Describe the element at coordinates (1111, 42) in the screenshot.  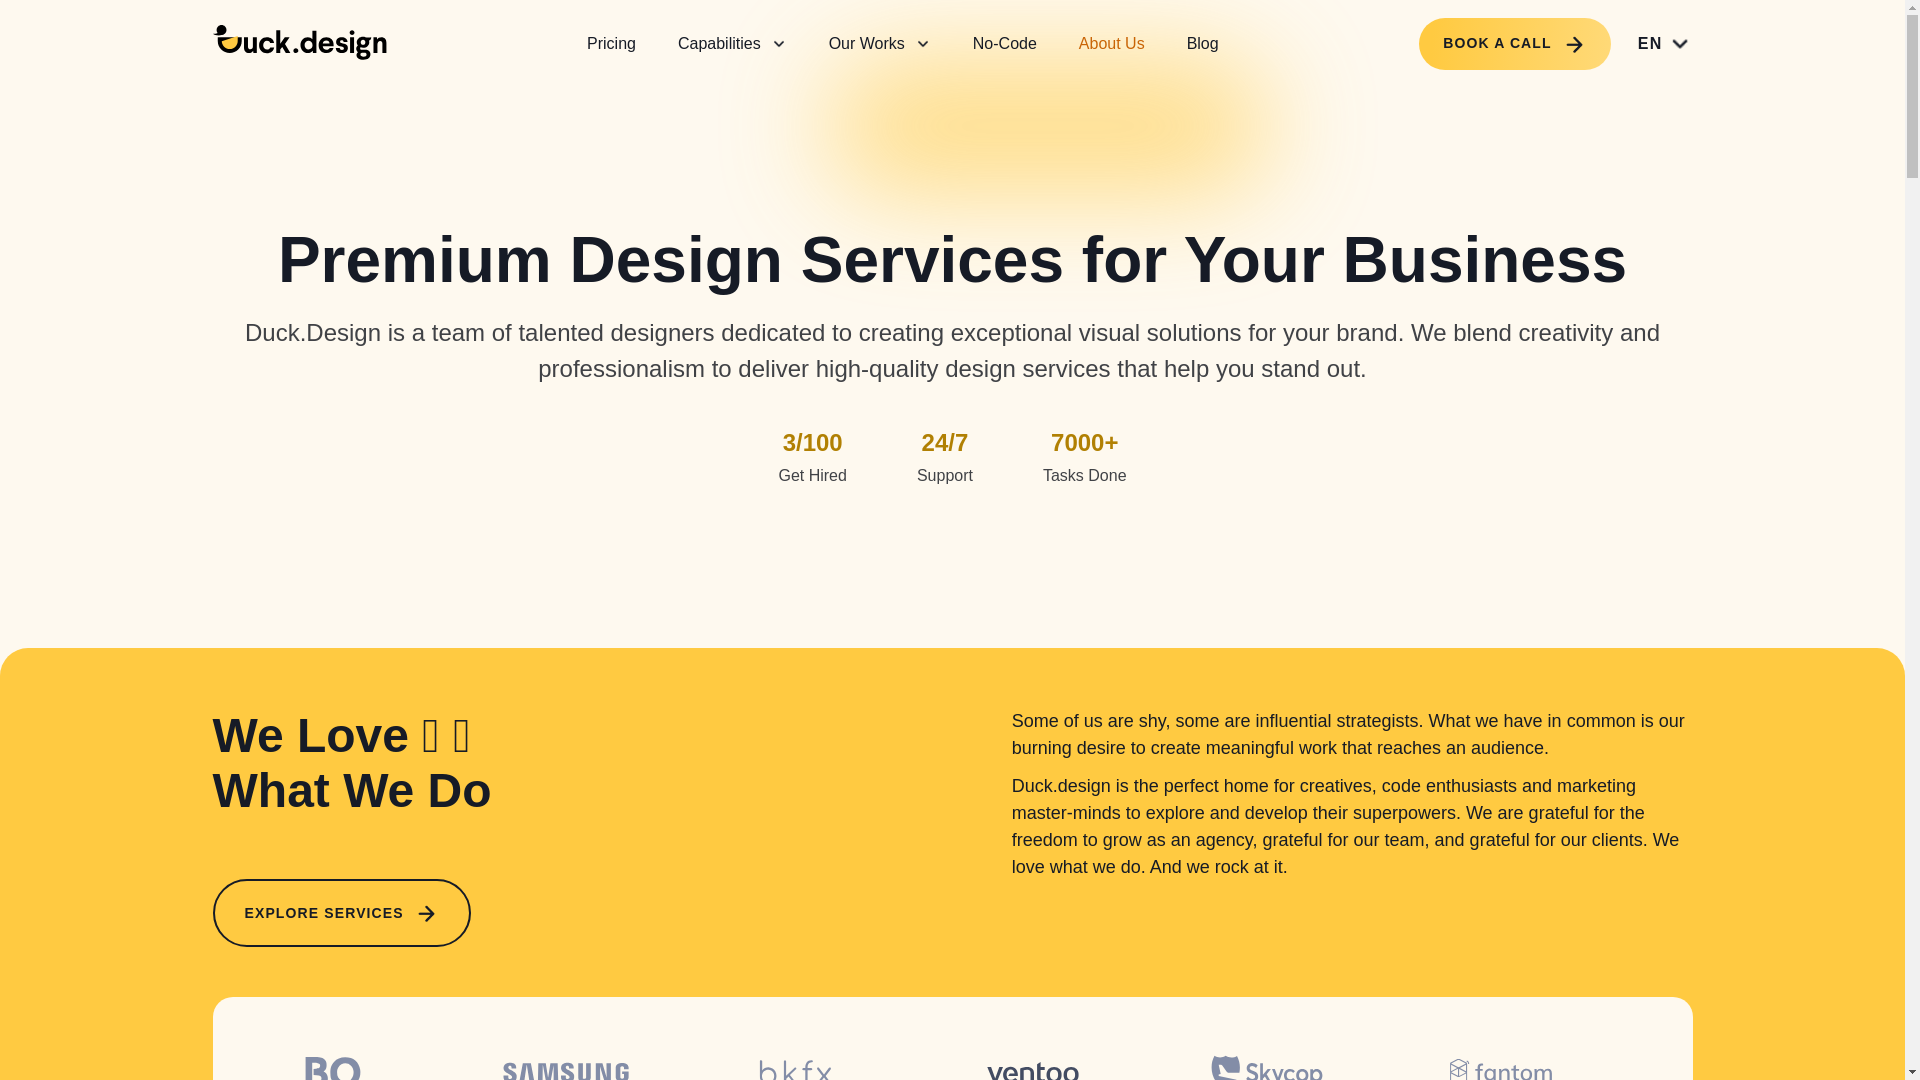
I see `About Us` at that location.